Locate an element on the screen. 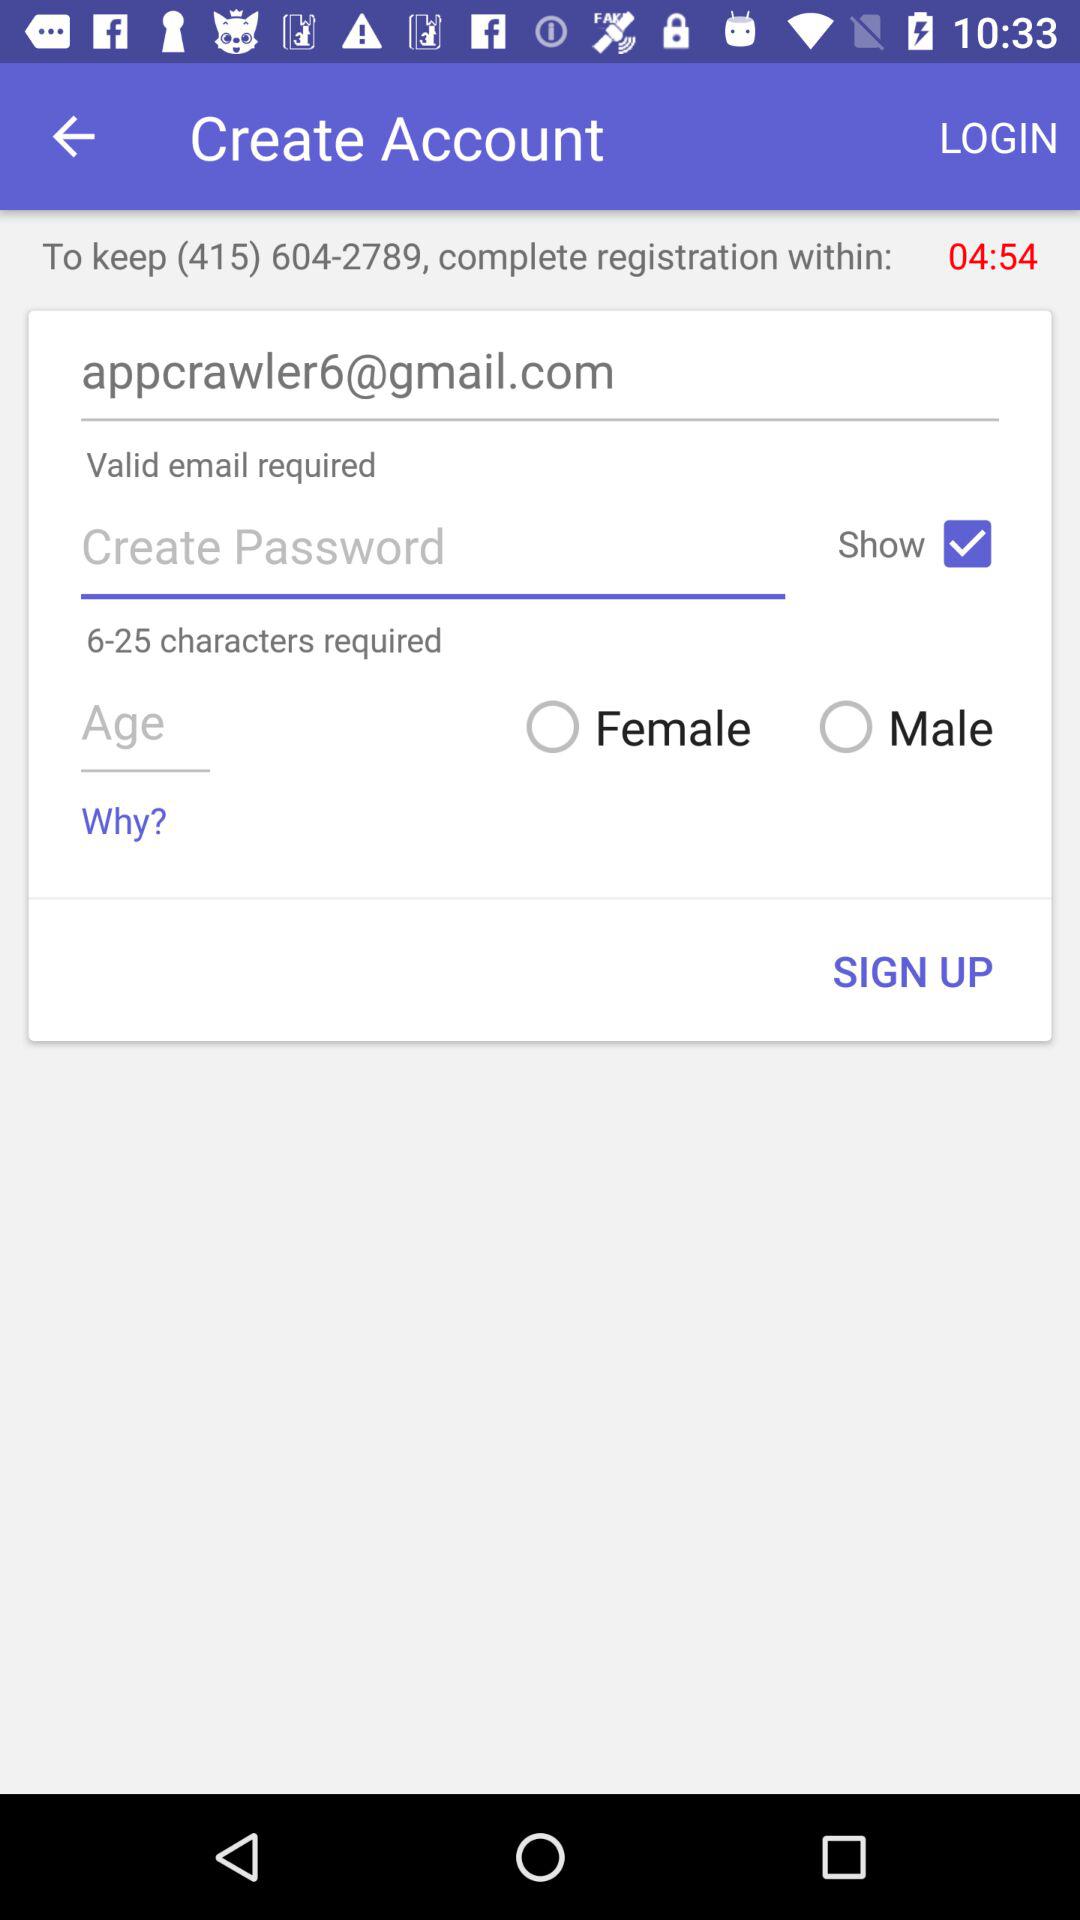 This screenshot has height=1920, width=1080. press item below the to keep 415 item is located at coordinates (540, 376).